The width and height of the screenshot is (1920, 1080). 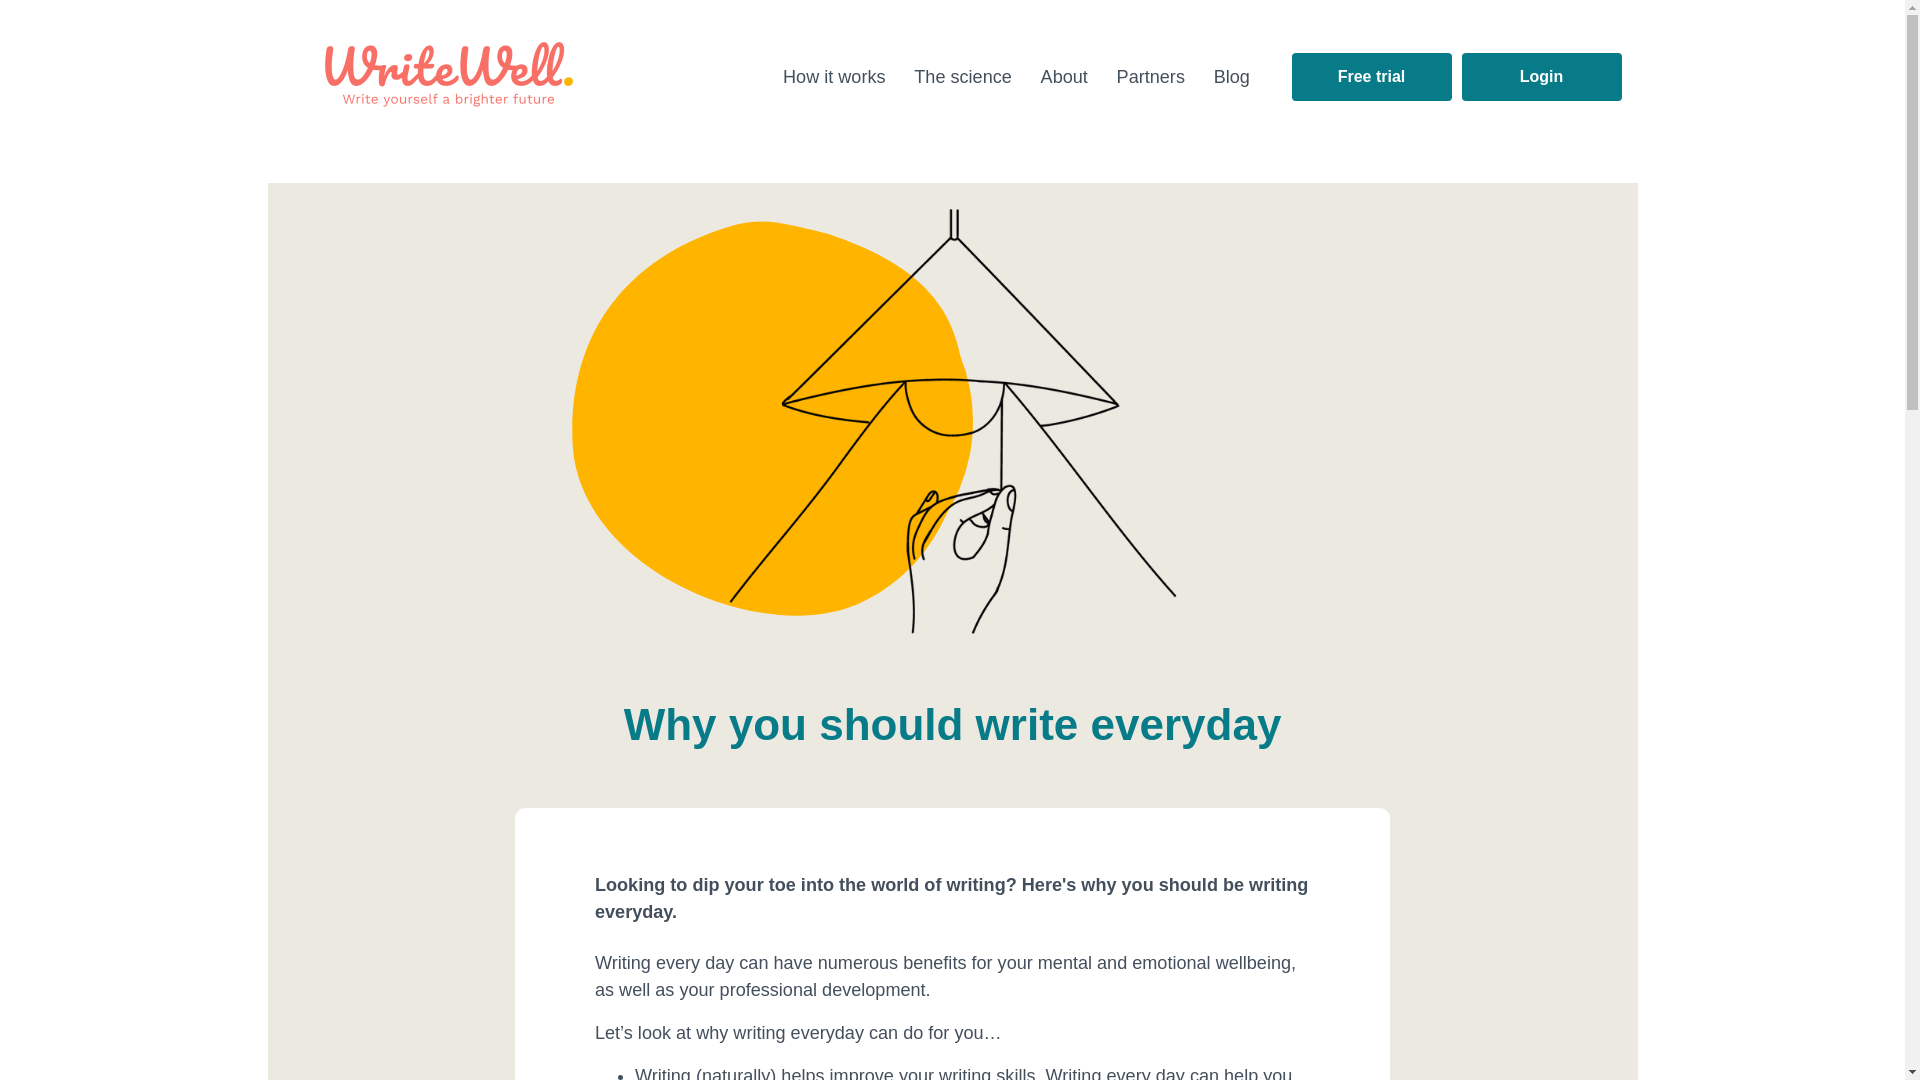 I want to click on Partners, so click(x=1153, y=76).